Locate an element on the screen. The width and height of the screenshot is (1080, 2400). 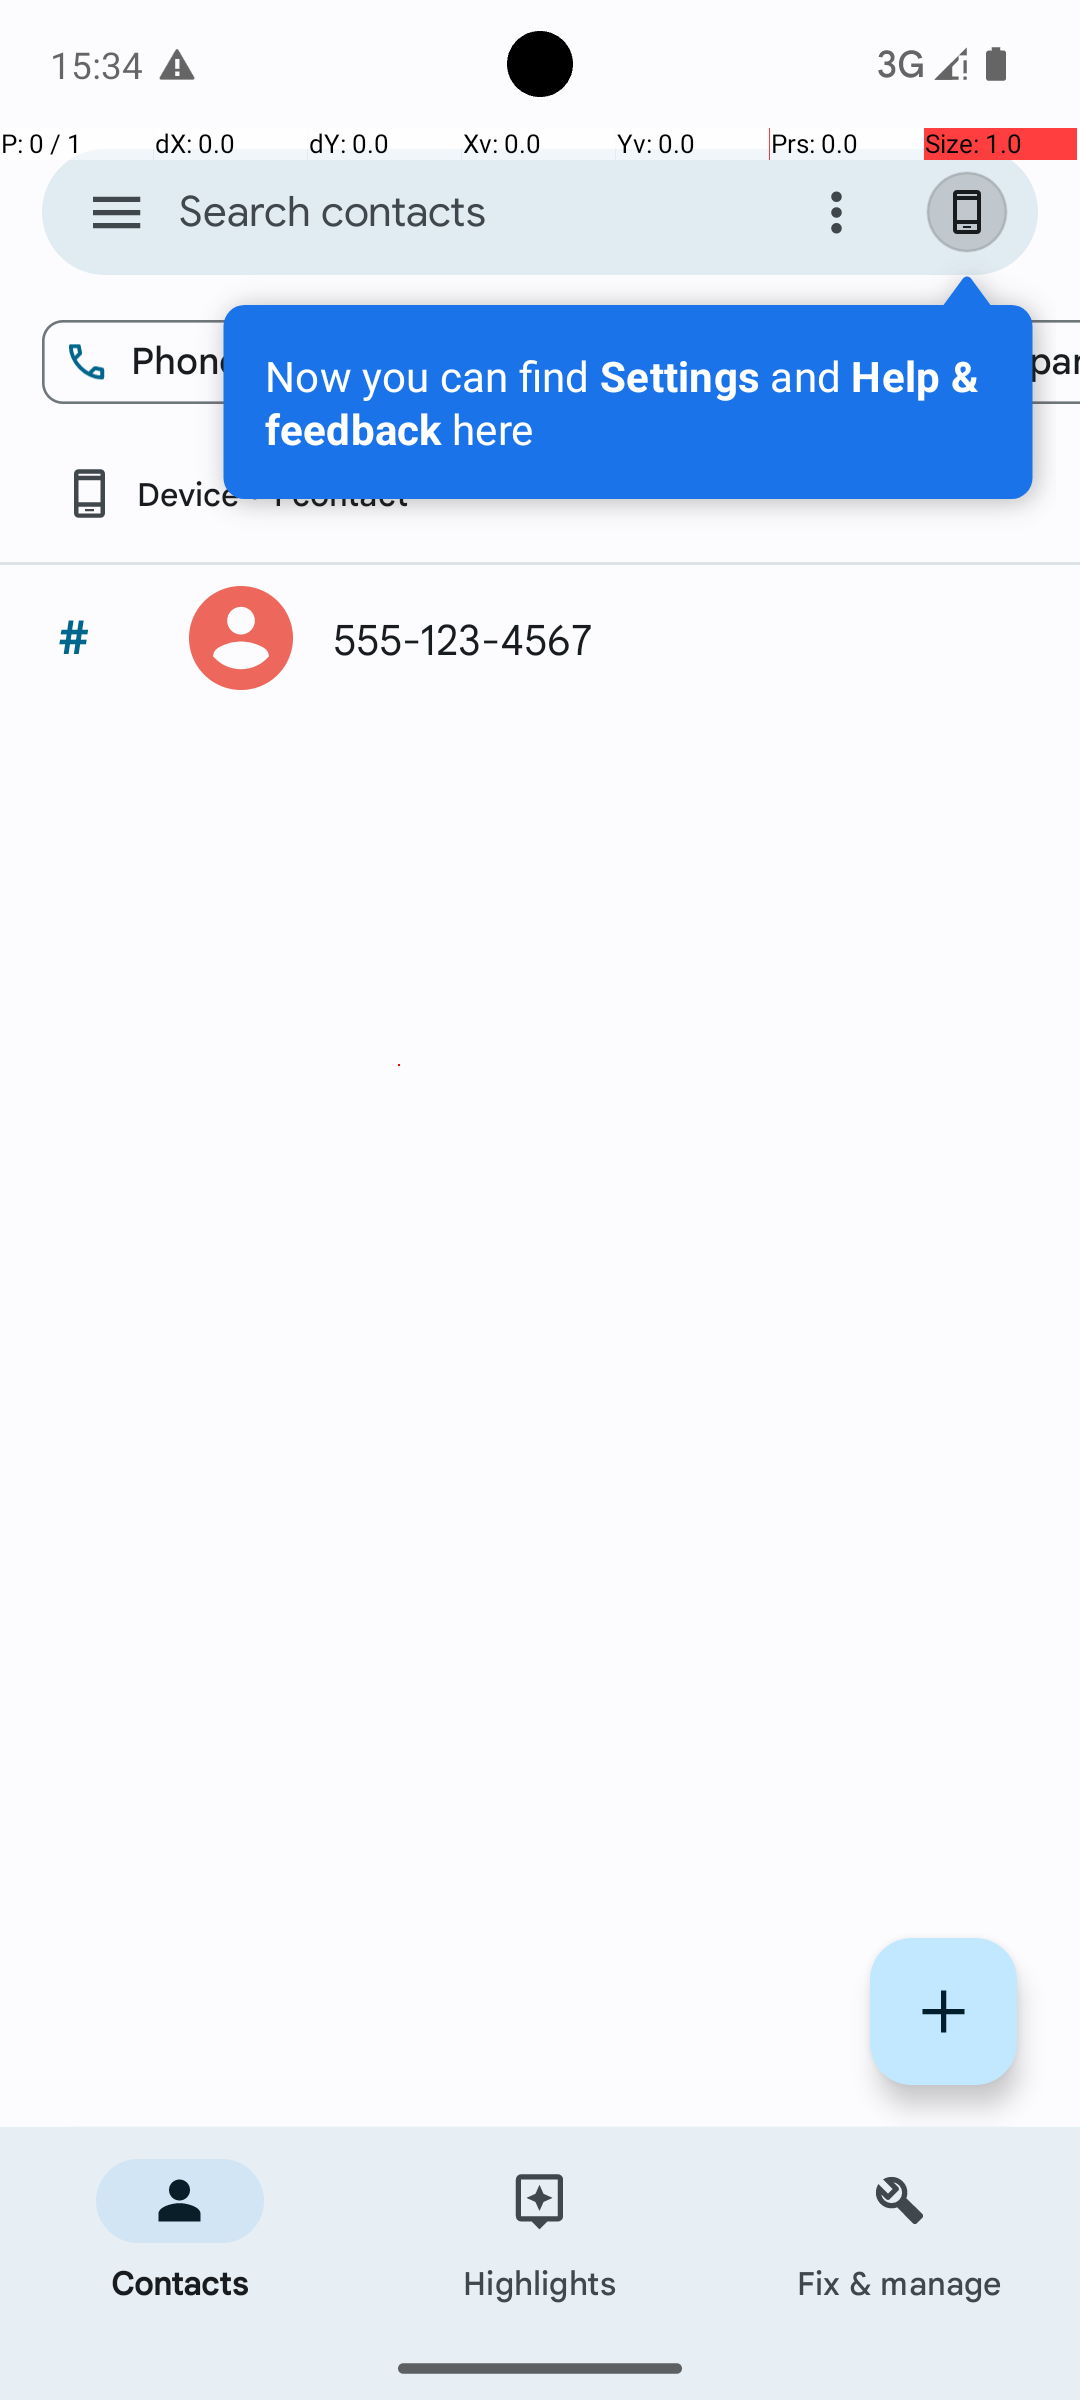
Now you can find Settings and Help & feedback here
Open account and settings. is located at coordinates (628, 402).